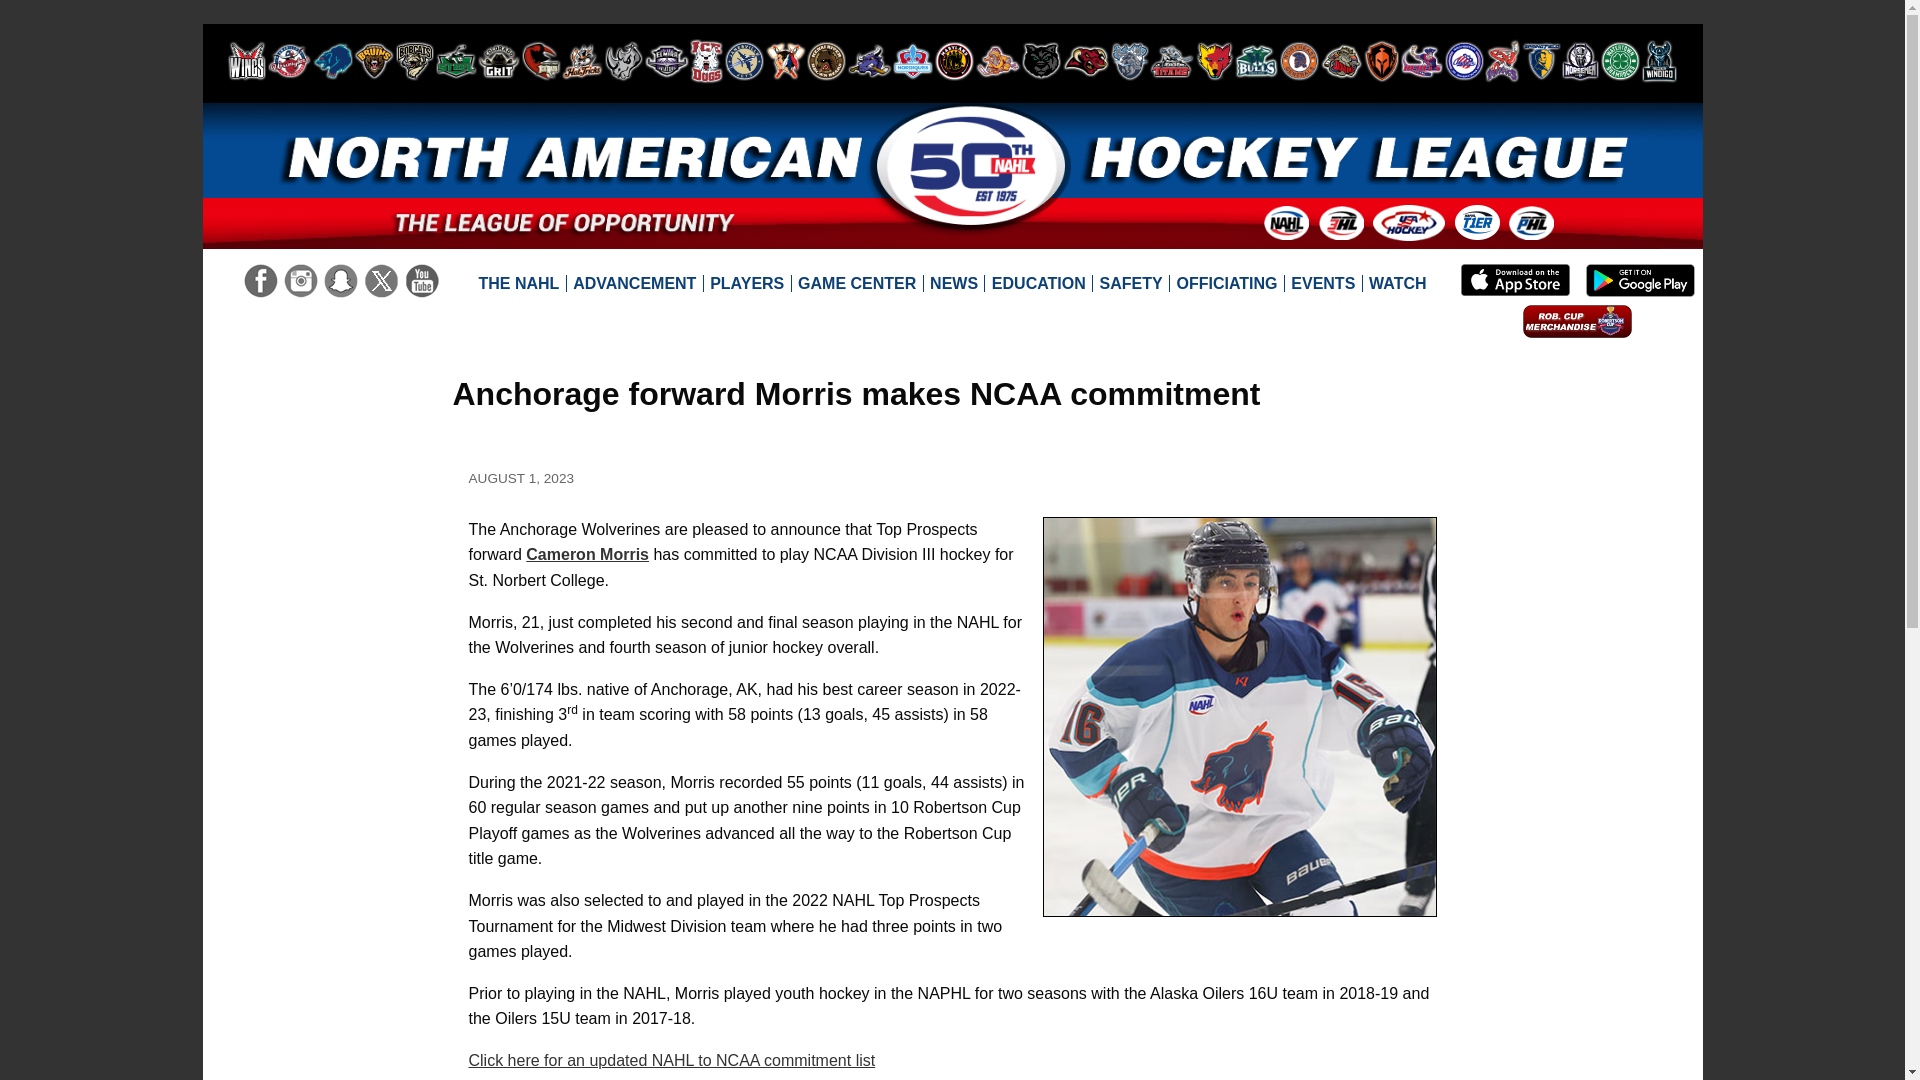 This screenshot has width=1920, height=1080. What do you see at coordinates (826, 60) in the screenshot?
I see `Kenai River Brown Bears` at bounding box center [826, 60].